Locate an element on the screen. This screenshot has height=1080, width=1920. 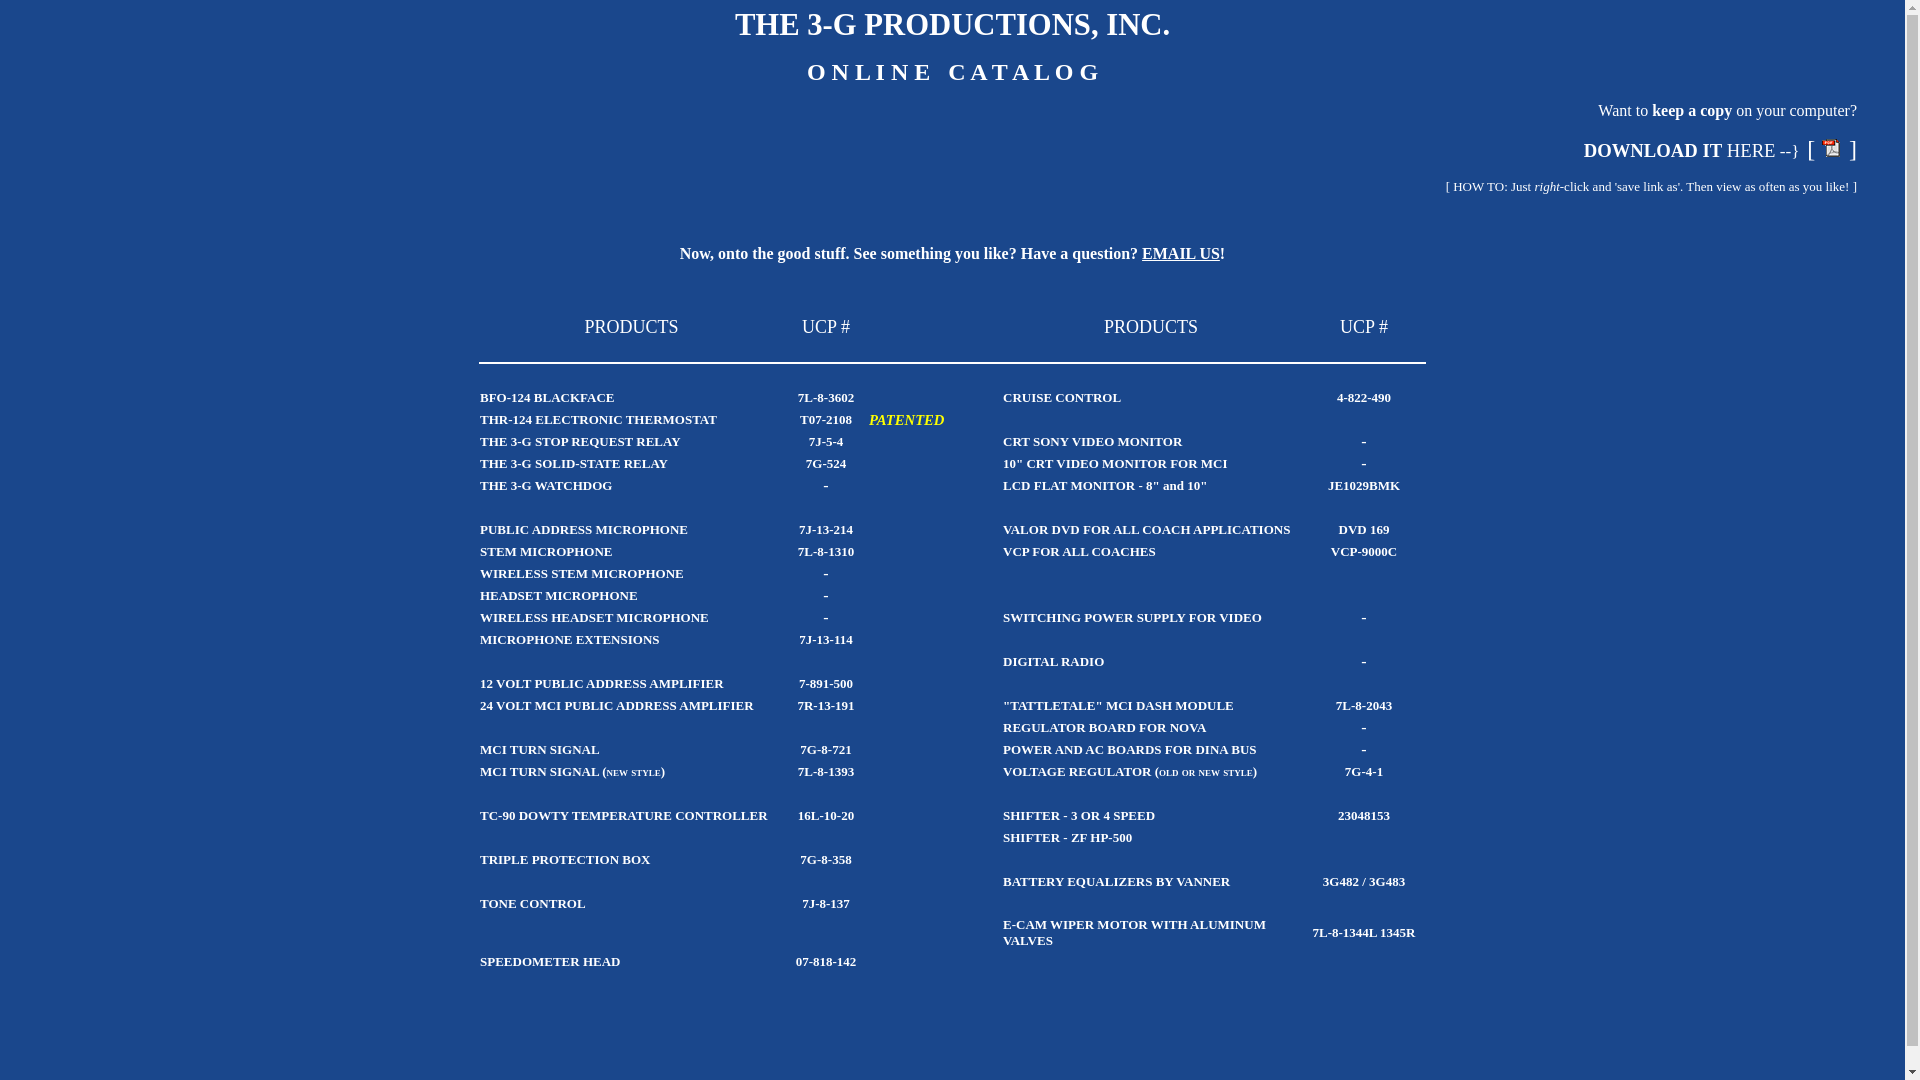
12 VOLT PUBLIC ADDRESS AMPLIFIER is located at coordinates (602, 684).